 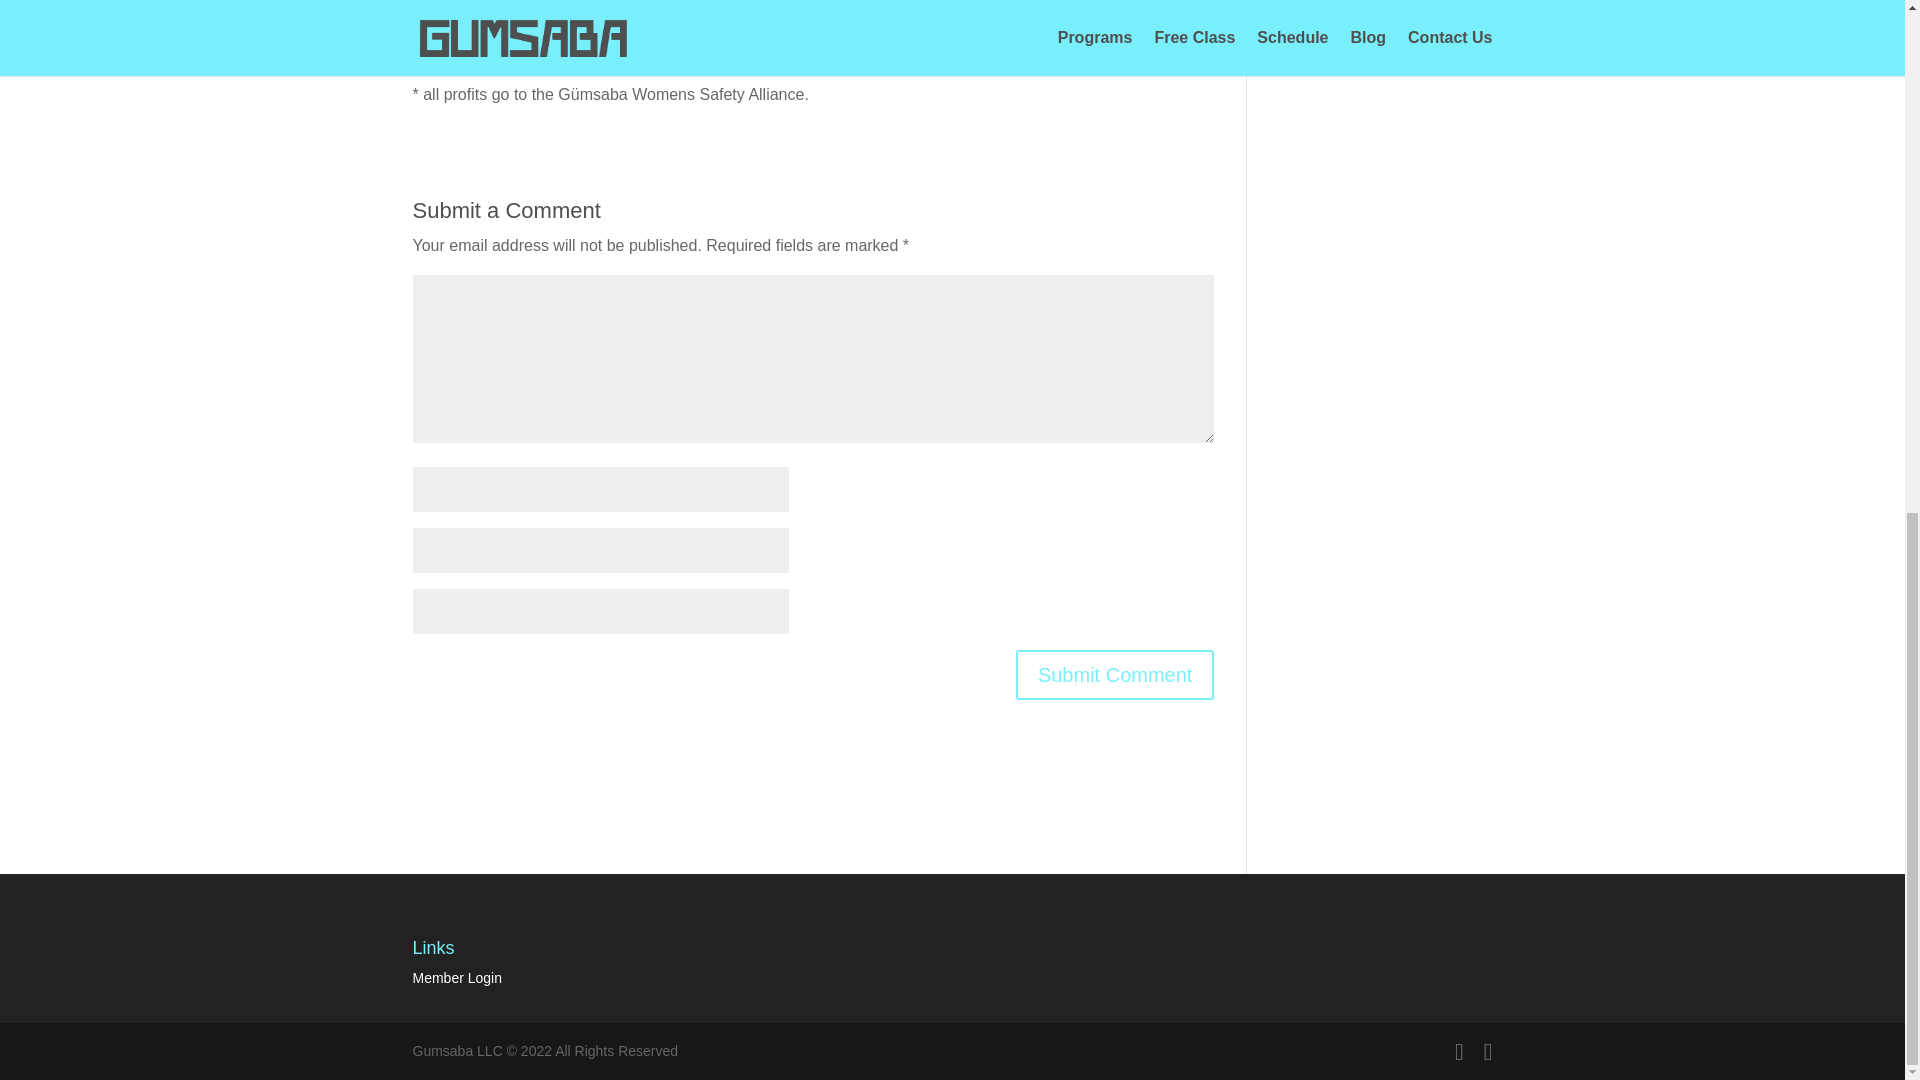 I want to click on Submit Comment, so click(x=1115, y=674).